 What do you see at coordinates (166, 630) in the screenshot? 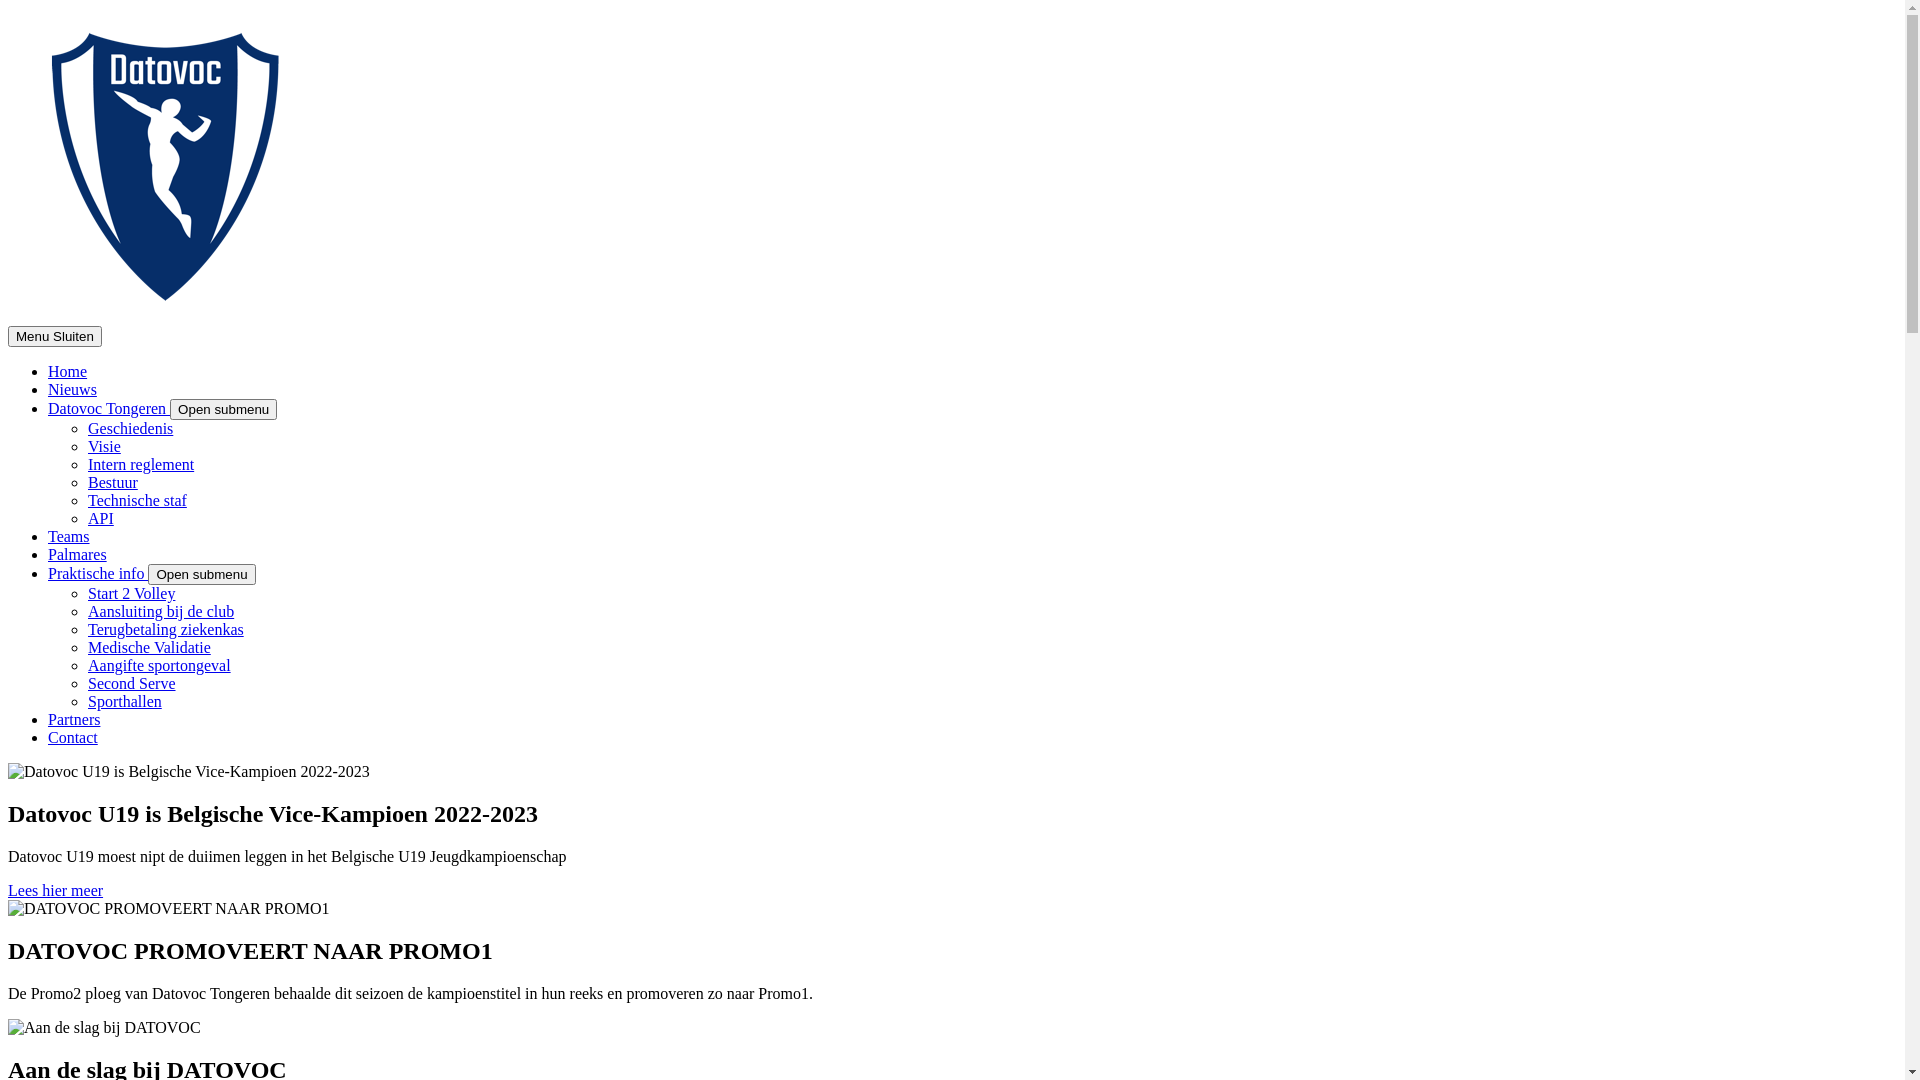
I see `Terugbetaling ziekenkas` at bounding box center [166, 630].